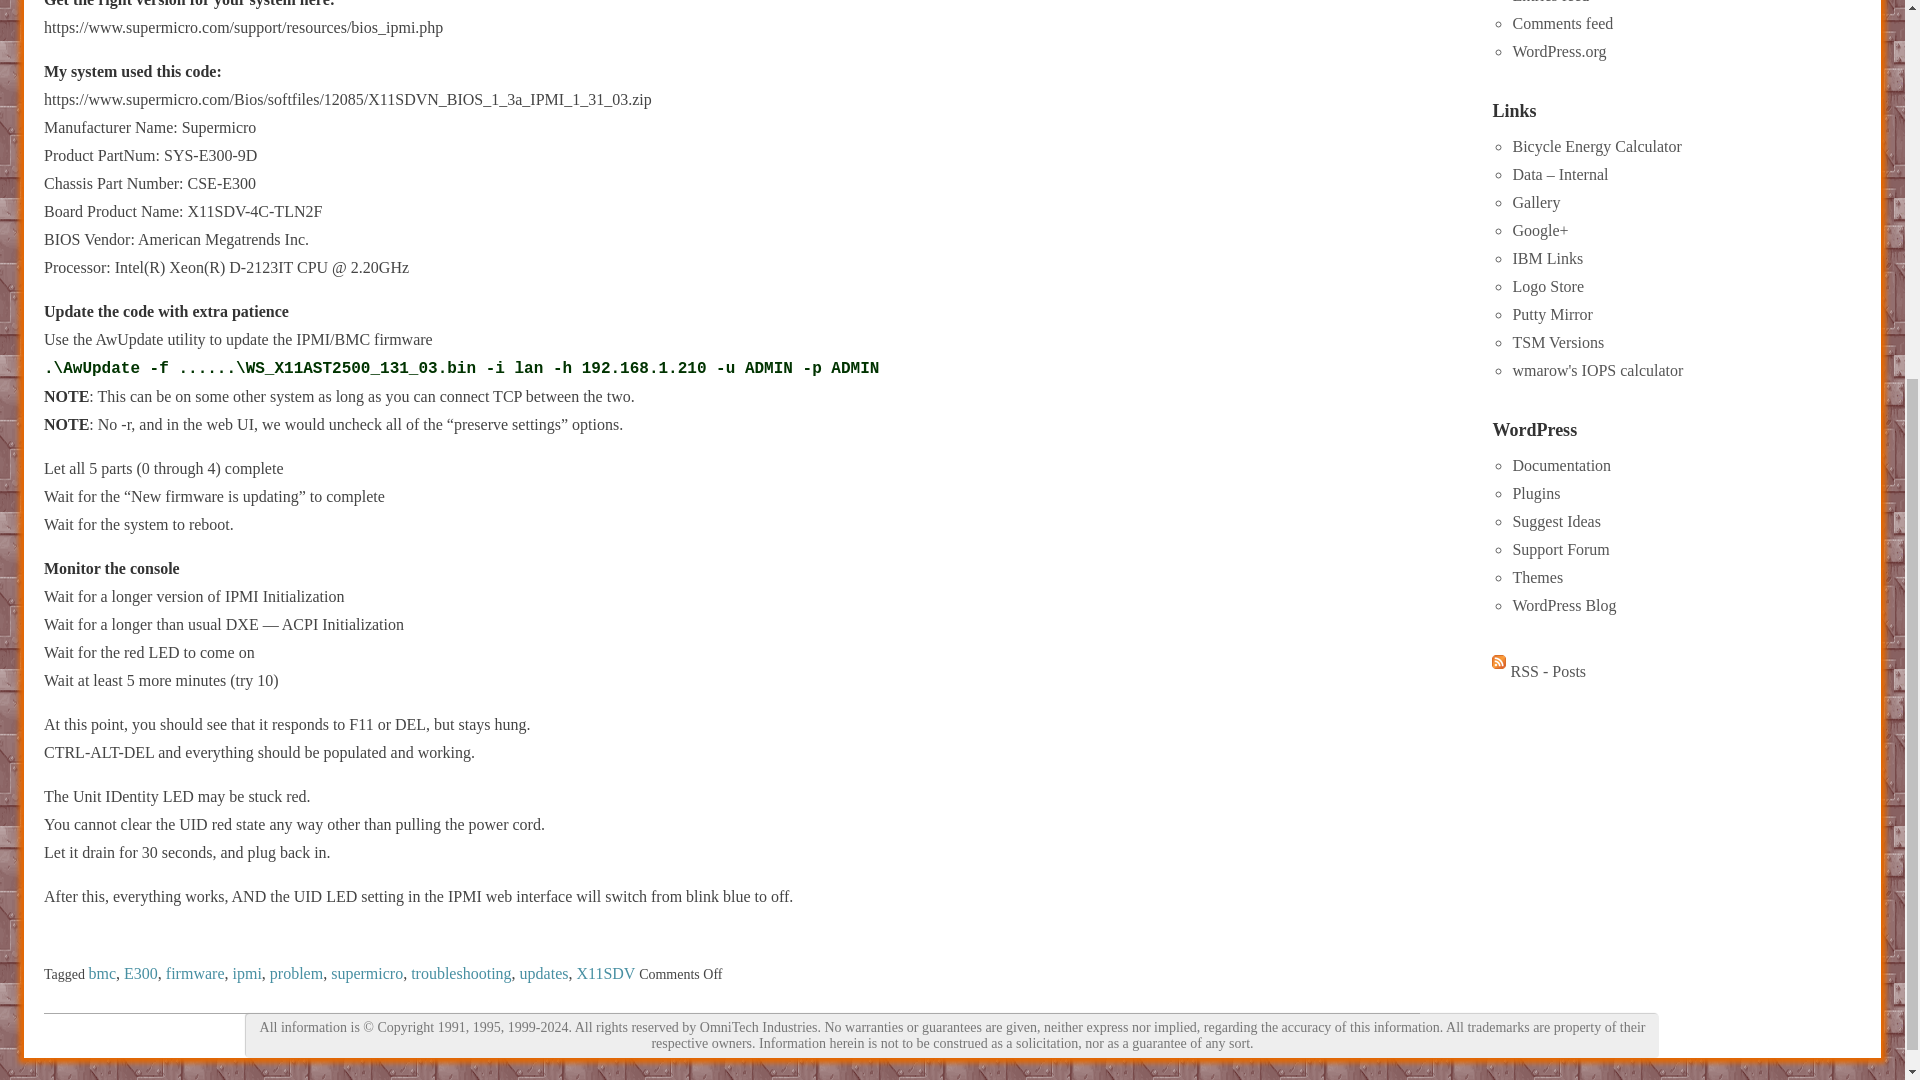 This screenshot has width=1920, height=1080. What do you see at coordinates (1596, 146) in the screenshot?
I see `Bicycle Energy Calculator` at bounding box center [1596, 146].